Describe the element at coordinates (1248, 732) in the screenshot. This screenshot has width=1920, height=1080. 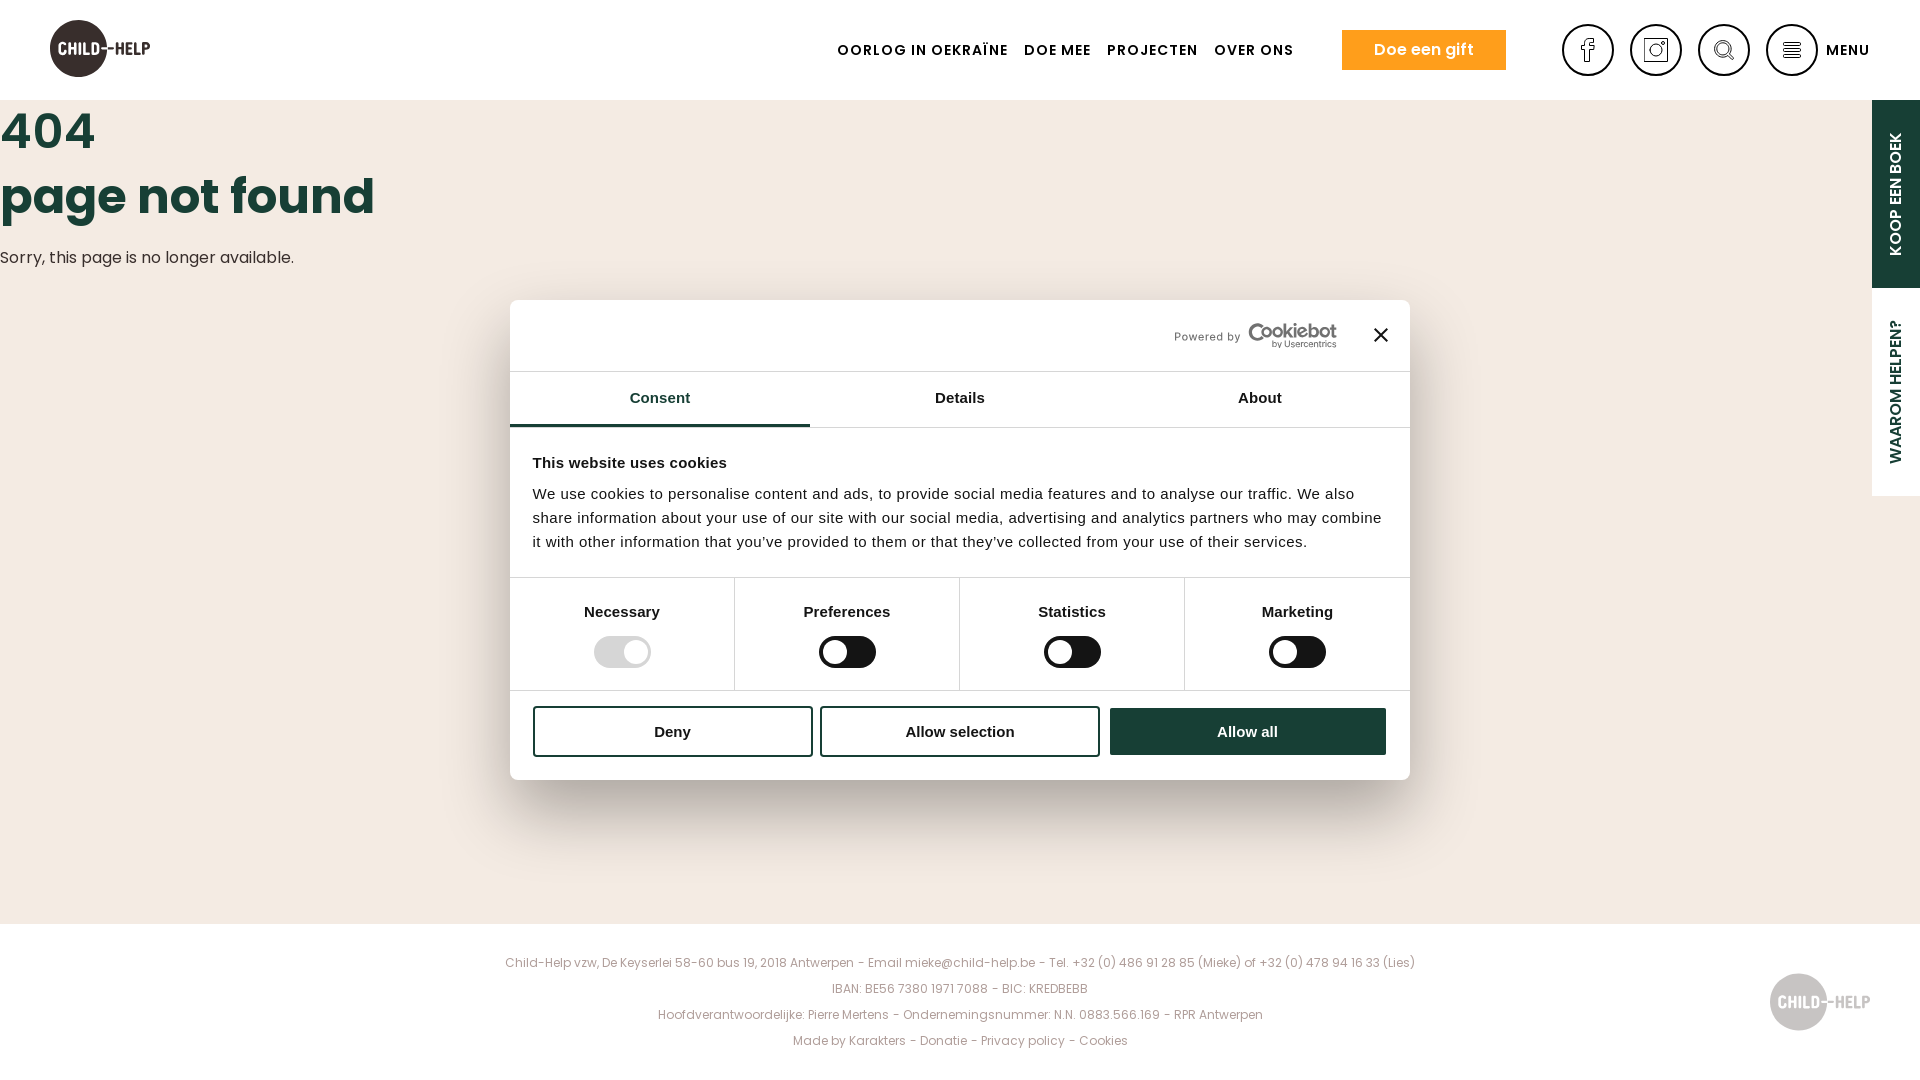
I see `Allow all` at that location.